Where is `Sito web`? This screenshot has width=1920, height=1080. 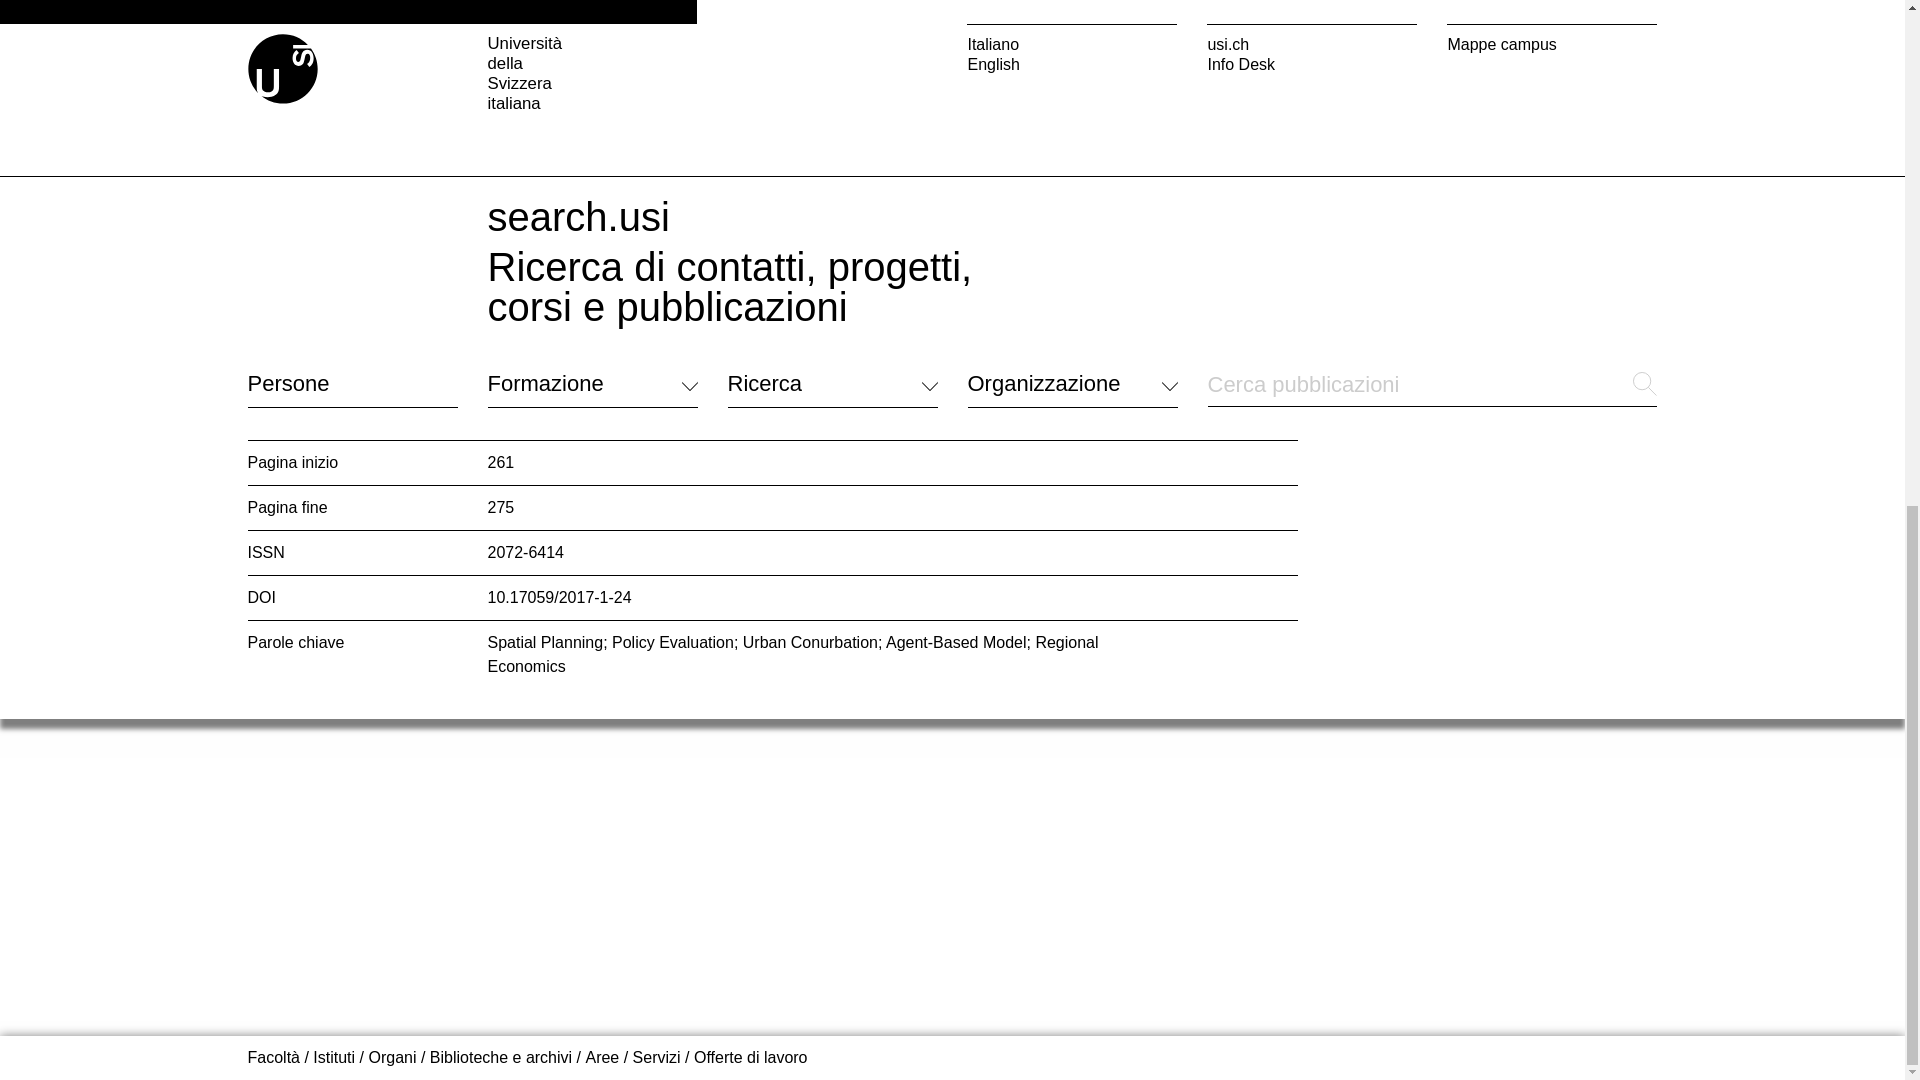
Sito web is located at coordinates (1493, 15).